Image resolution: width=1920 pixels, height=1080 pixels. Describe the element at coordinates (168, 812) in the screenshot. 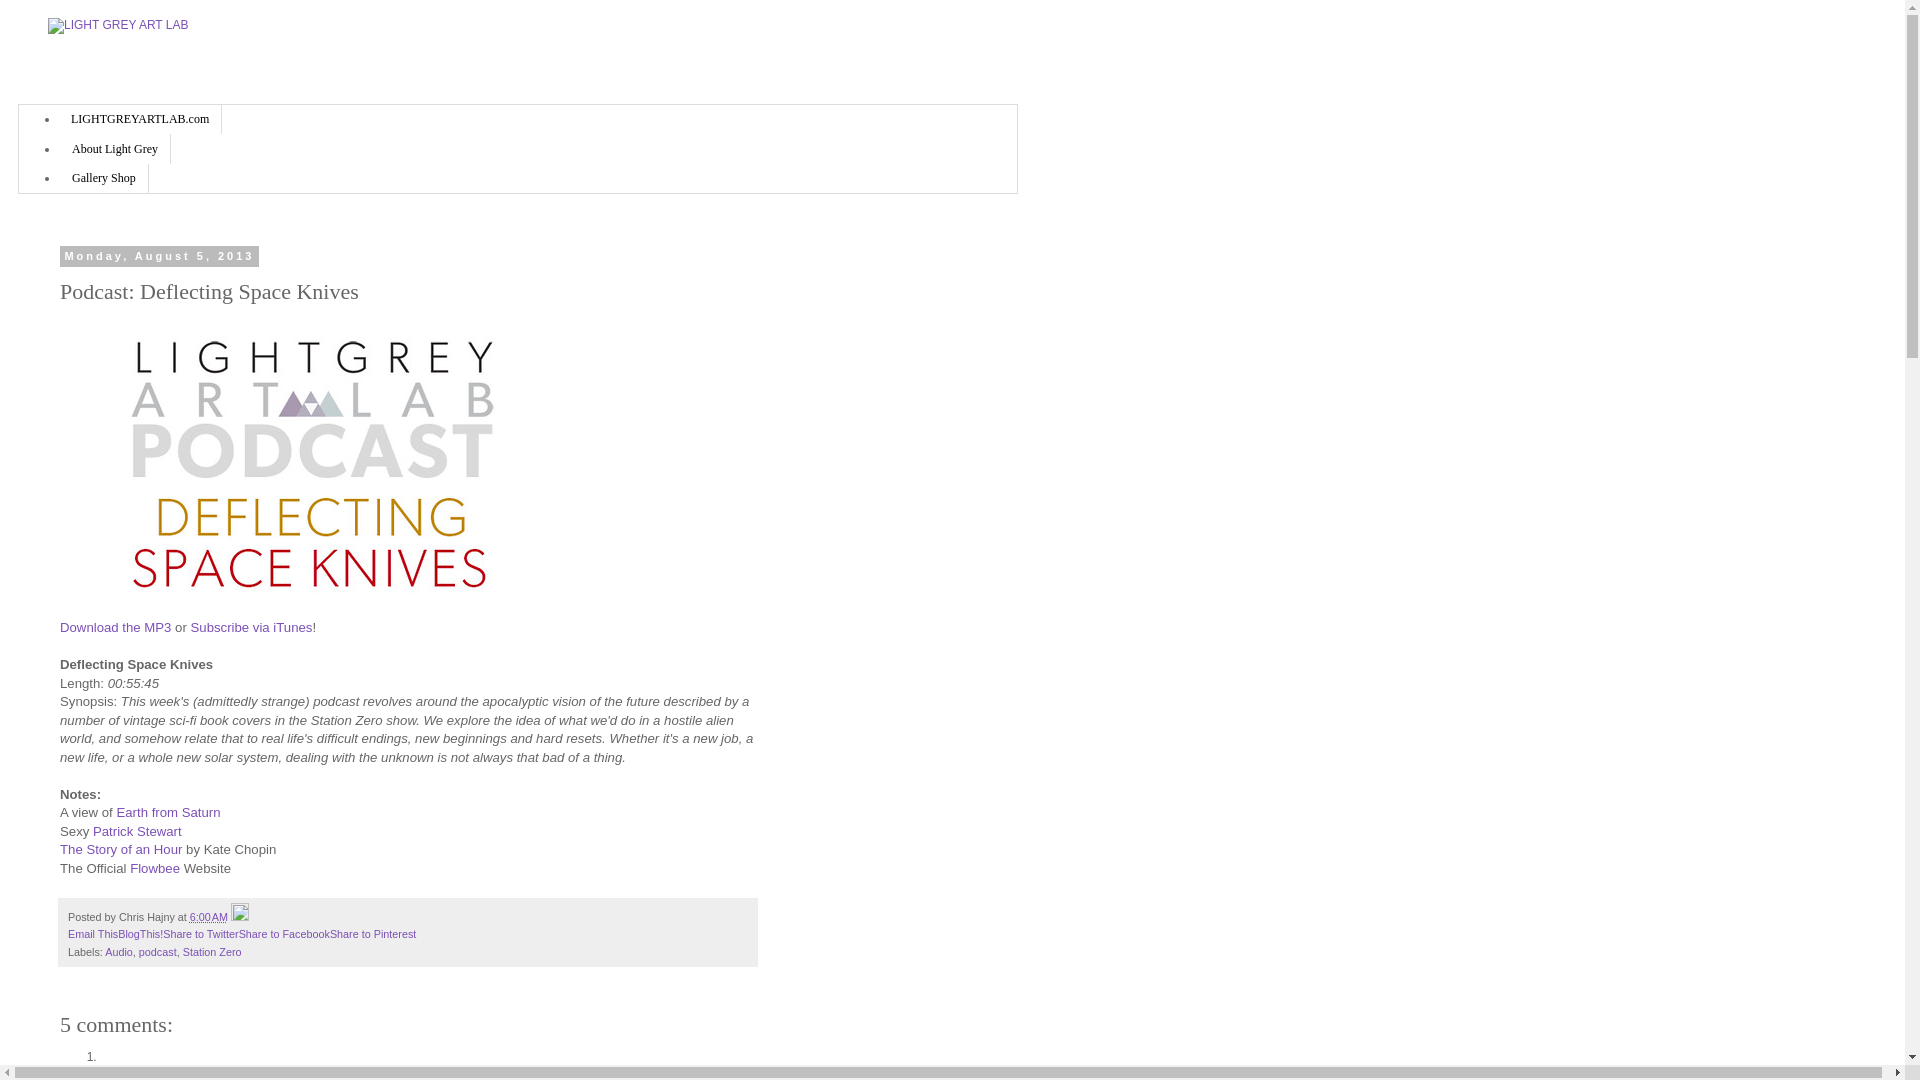

I see `Earth from Saturn` at that location.